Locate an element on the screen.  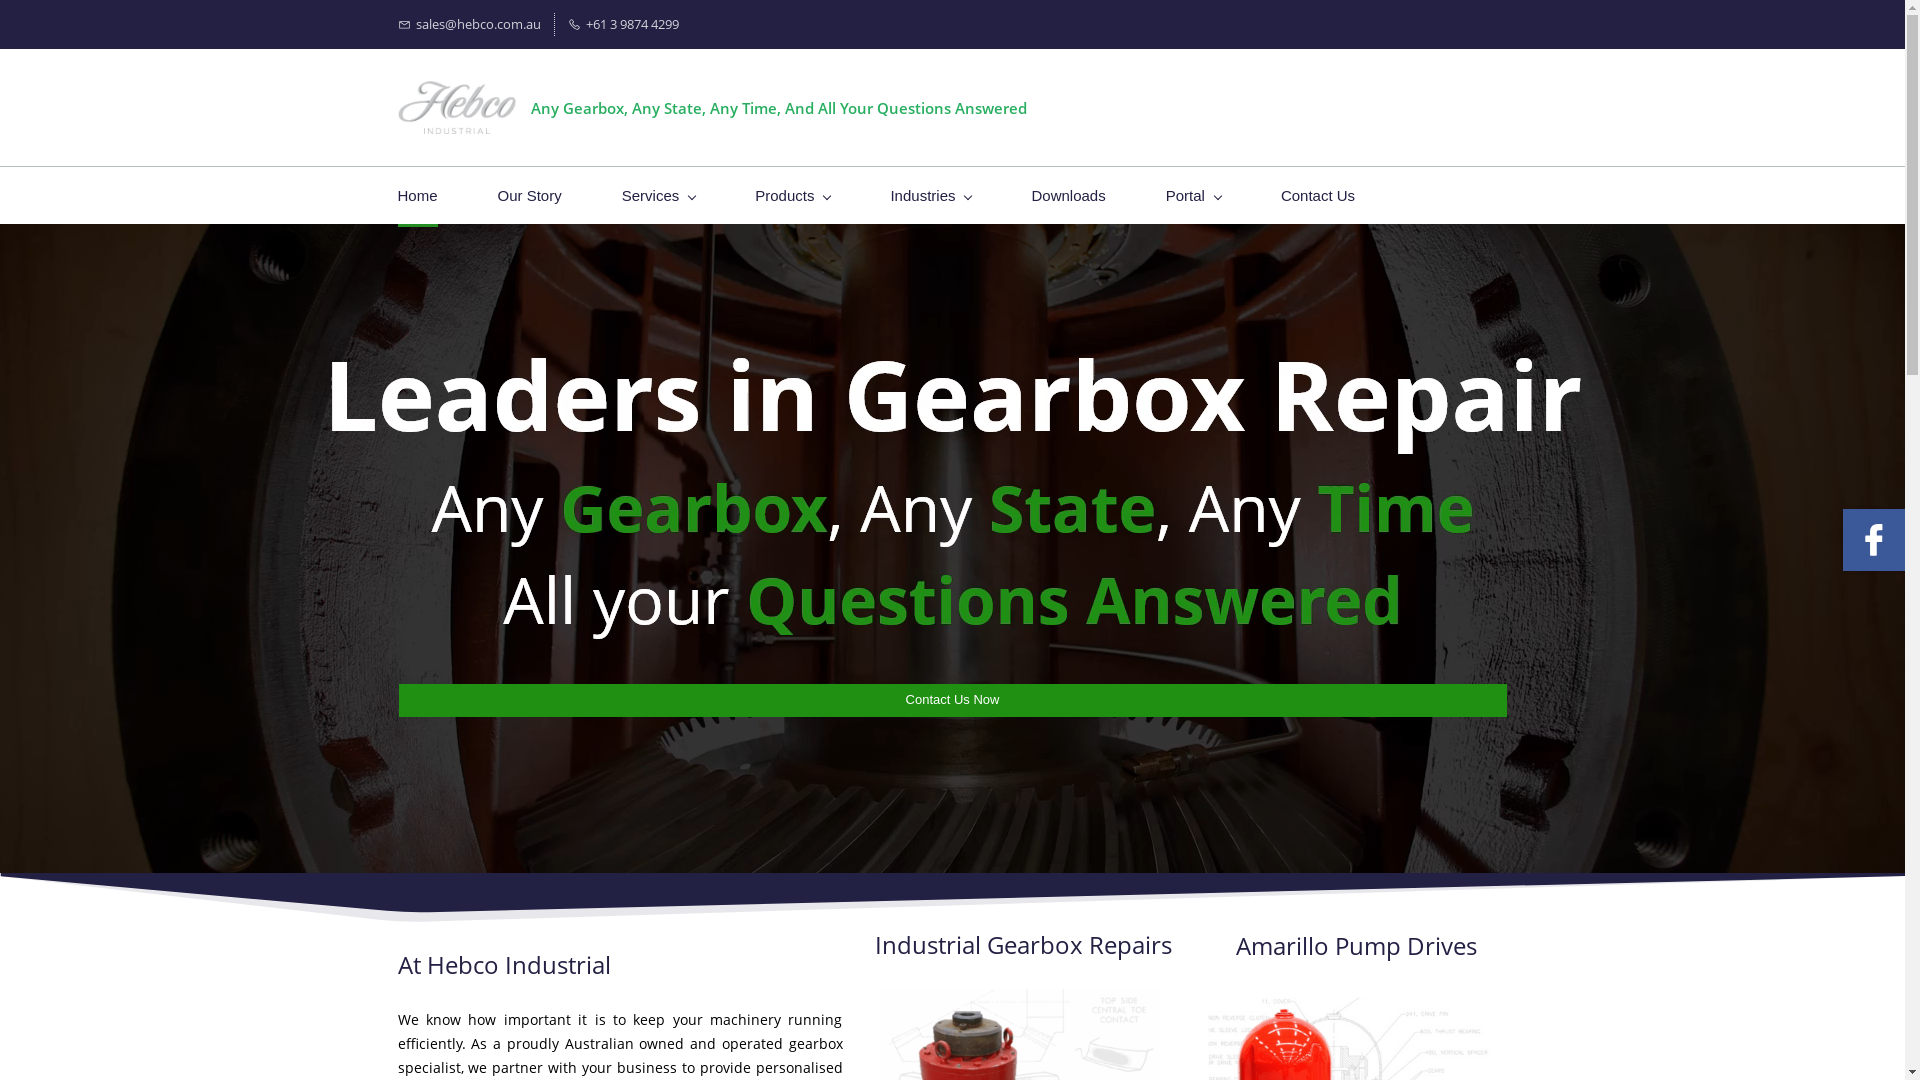
sales@hebco.com.au is located at coordinates (470, 24).